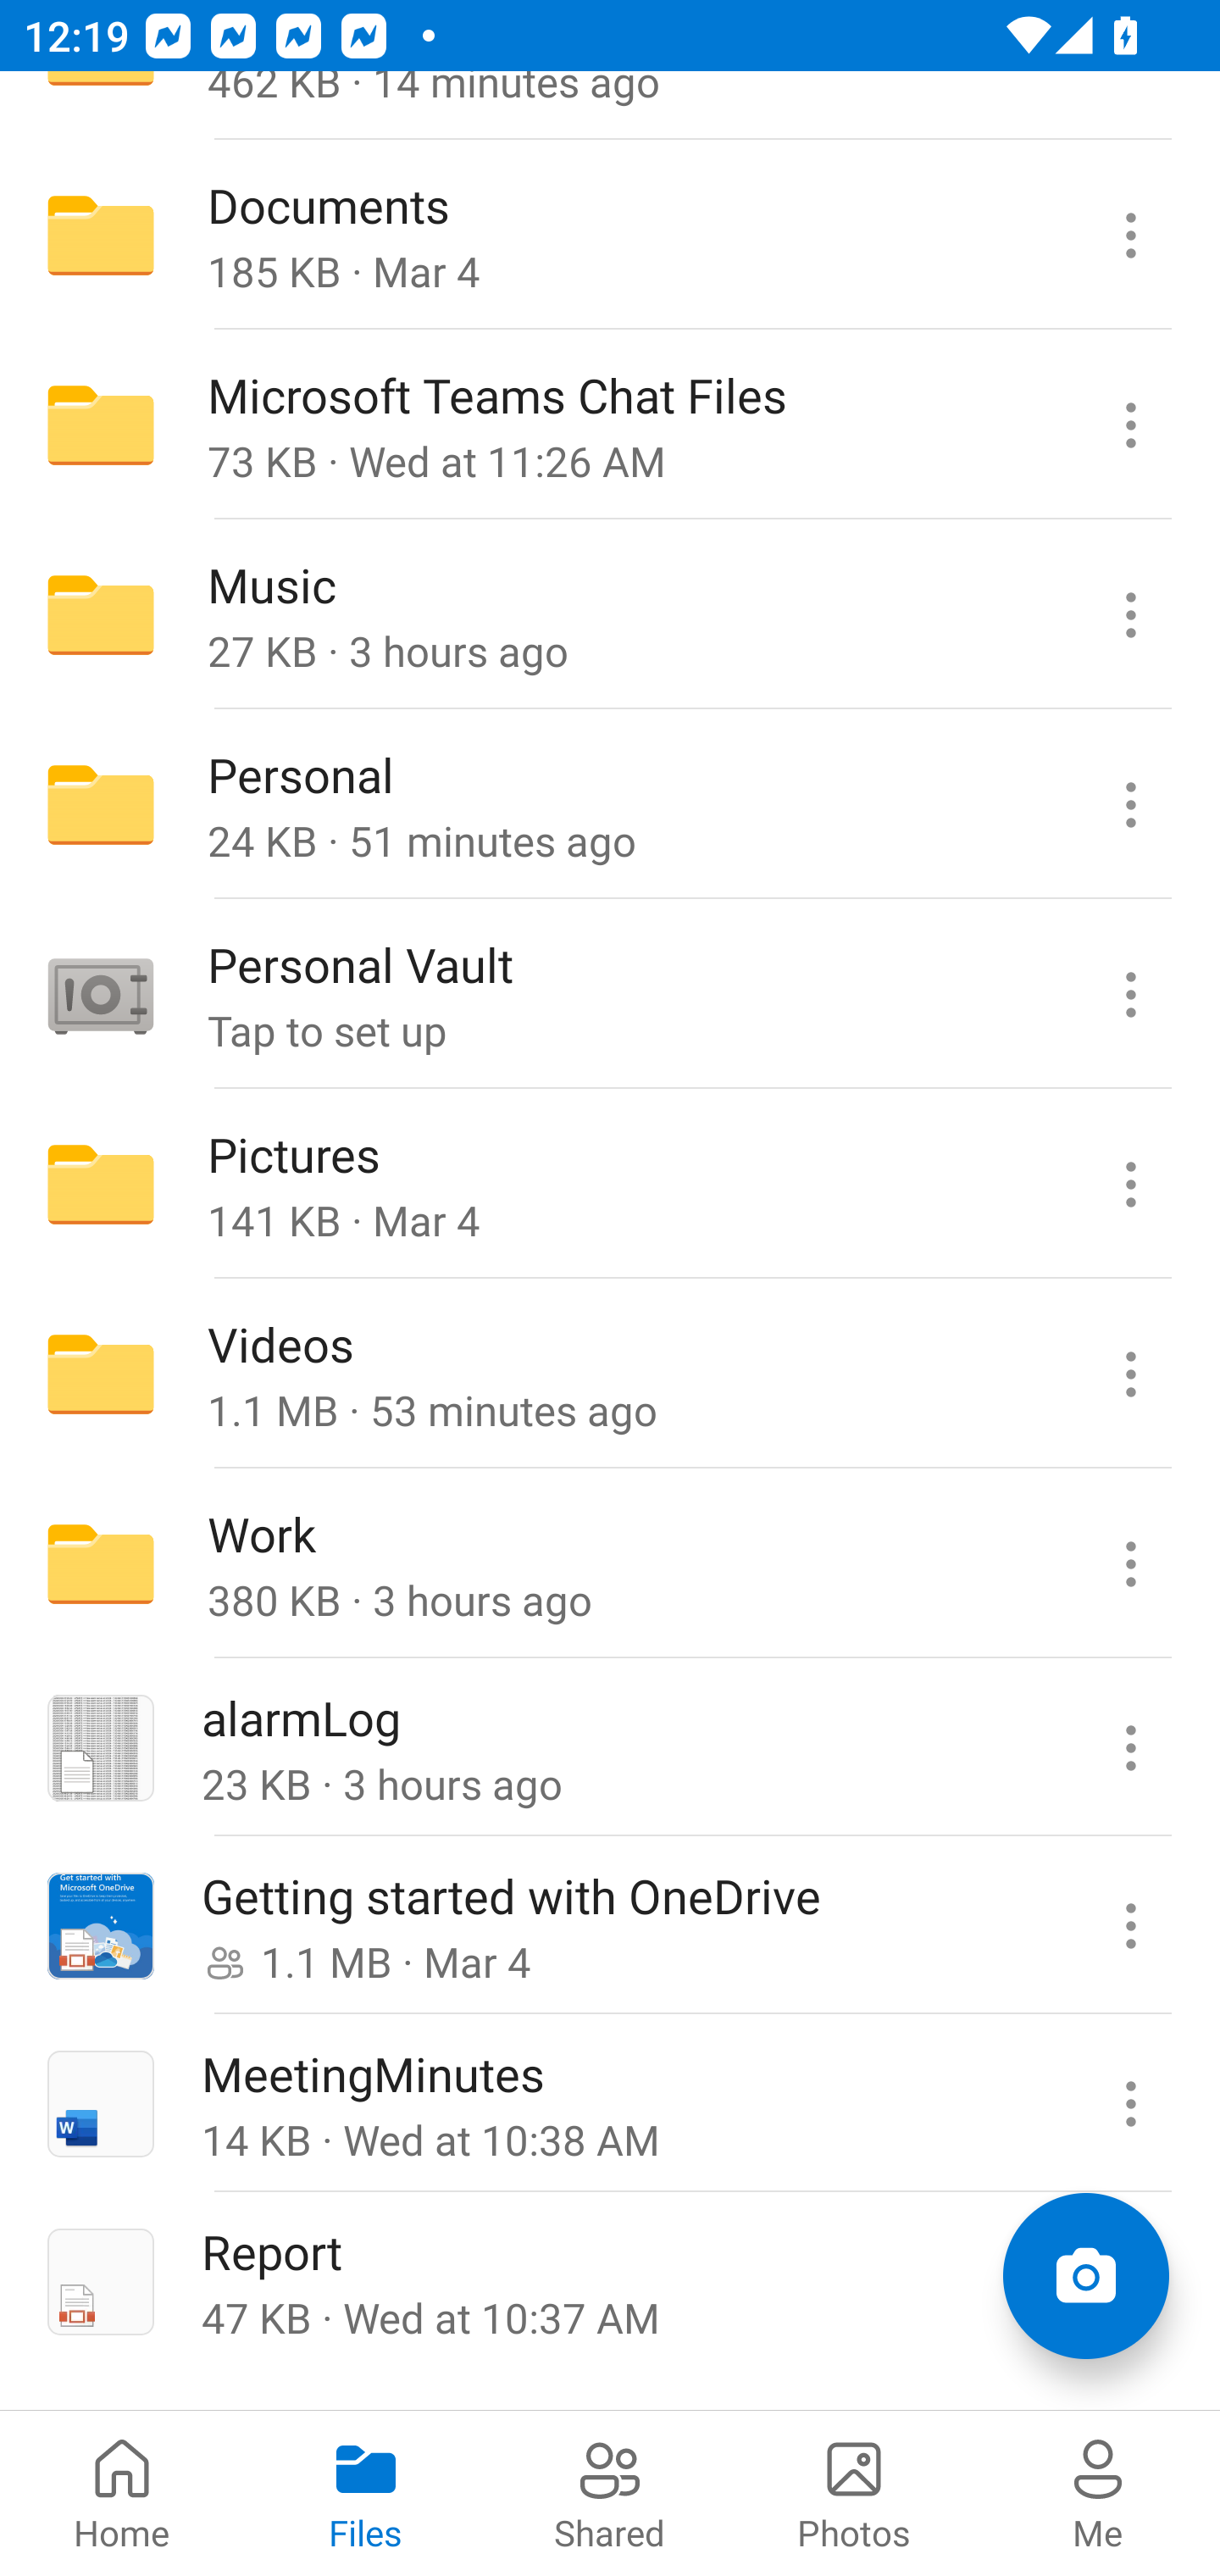  I want to click on Home pivot Home, so click(122, 2493).